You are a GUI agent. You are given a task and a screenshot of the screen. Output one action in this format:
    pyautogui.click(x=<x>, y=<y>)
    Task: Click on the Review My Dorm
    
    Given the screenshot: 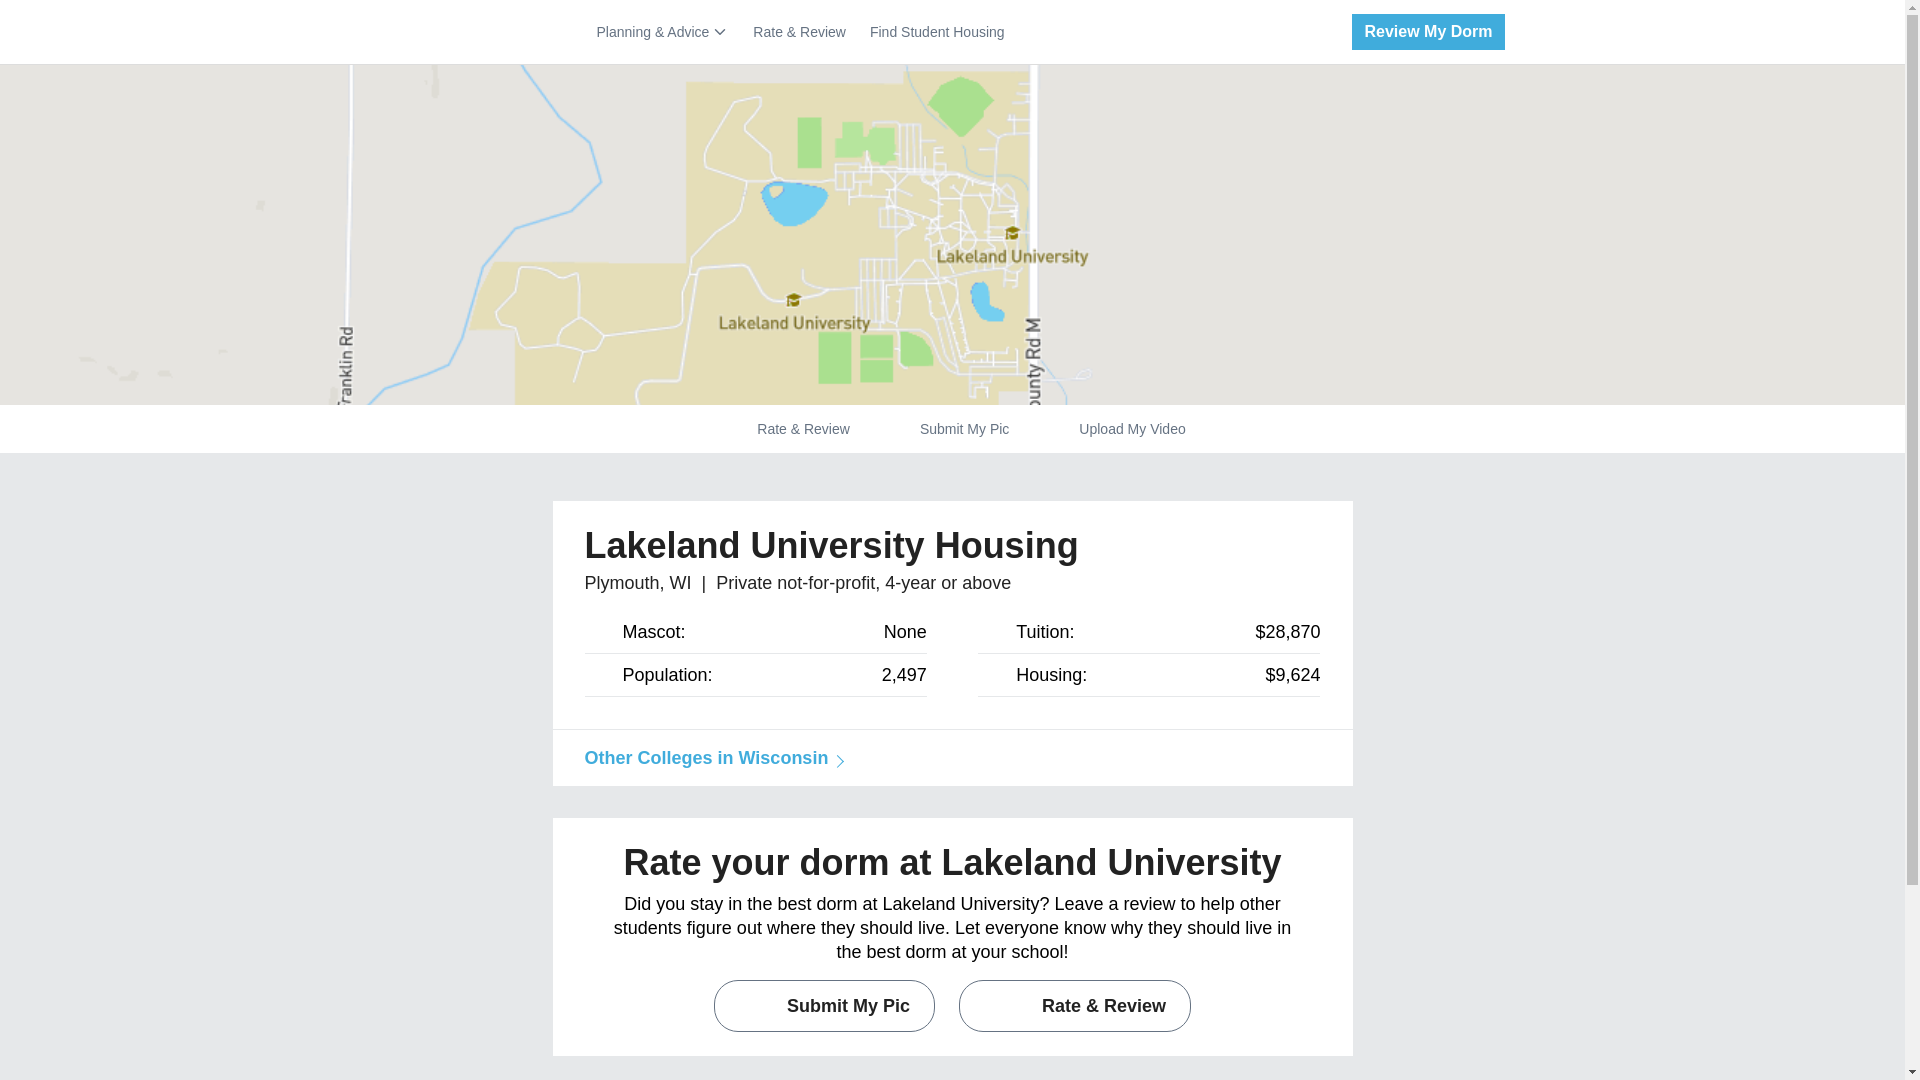 What is the action you would take?
    pyautogui.click(x=1420, y=32)
    